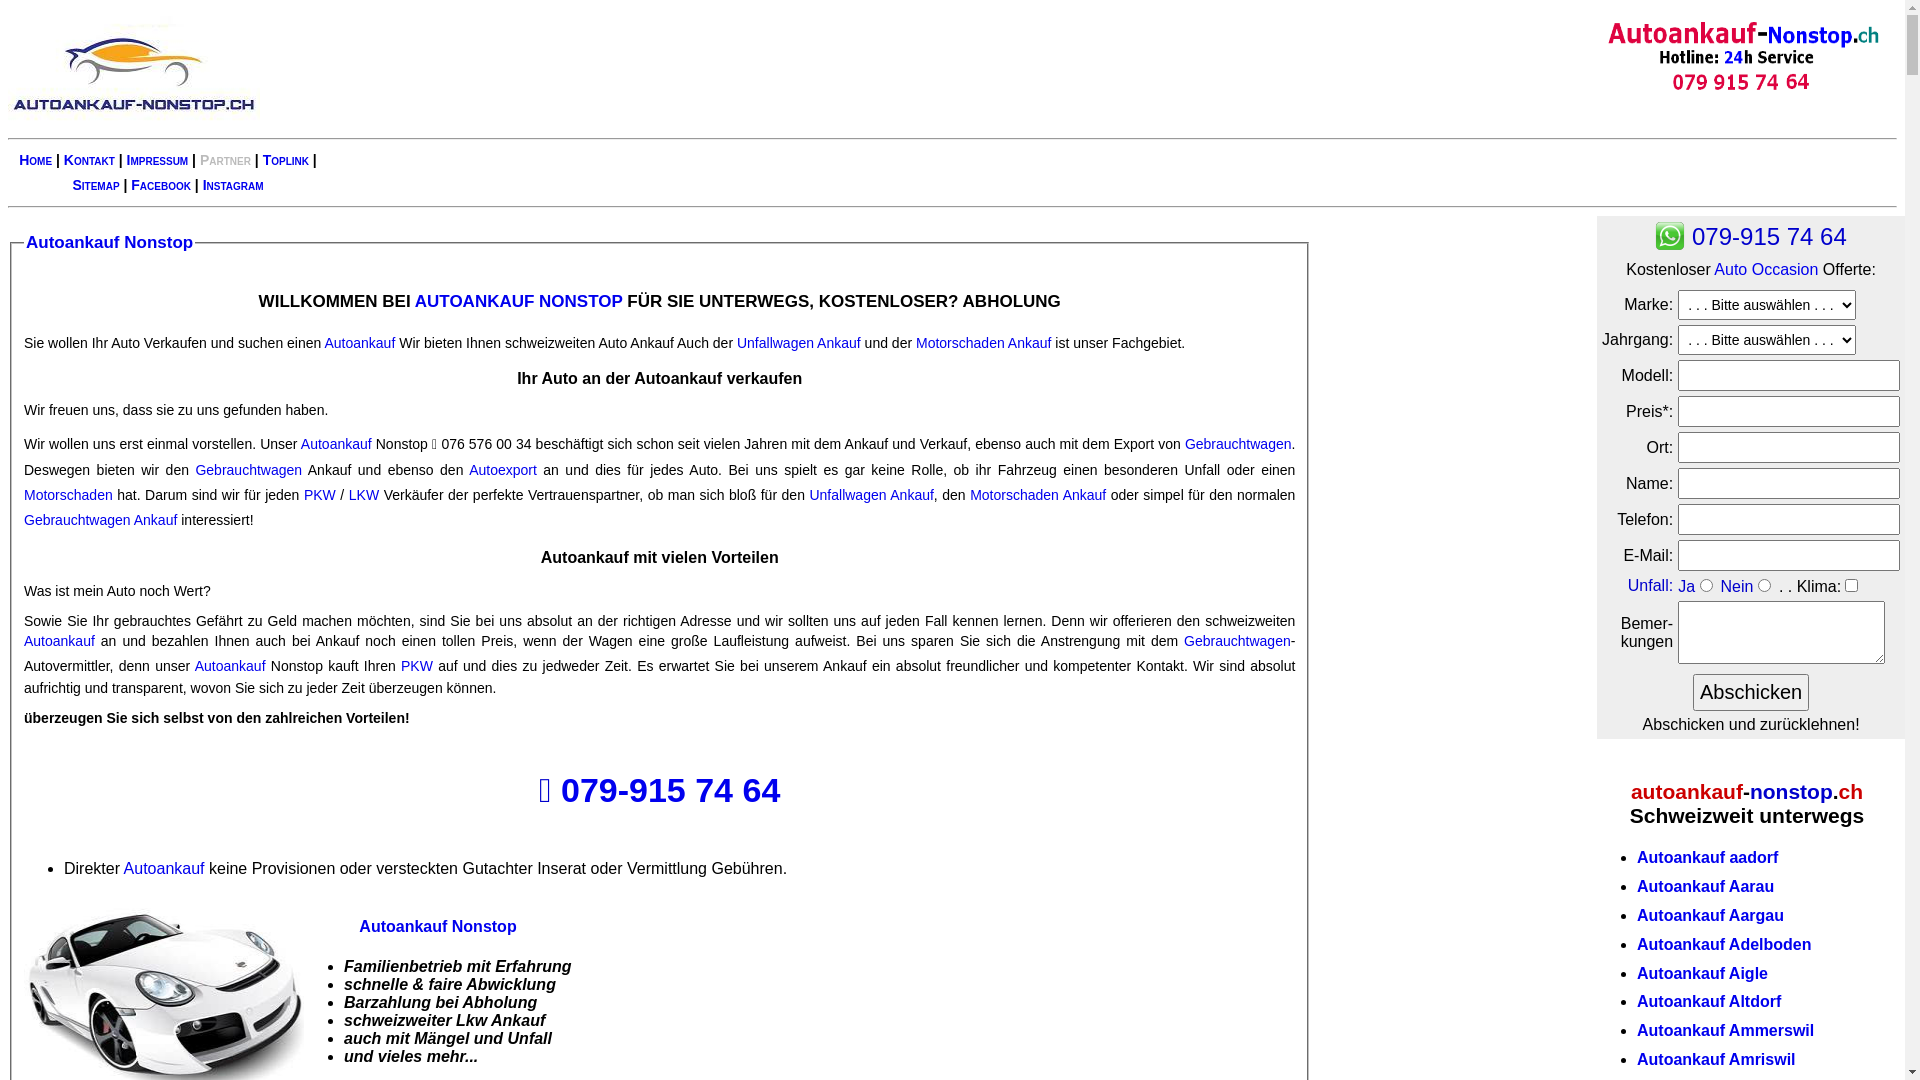 The height and width of the screenshot is (1080, 1920). I want to click on Instagram, so click(234, 185).